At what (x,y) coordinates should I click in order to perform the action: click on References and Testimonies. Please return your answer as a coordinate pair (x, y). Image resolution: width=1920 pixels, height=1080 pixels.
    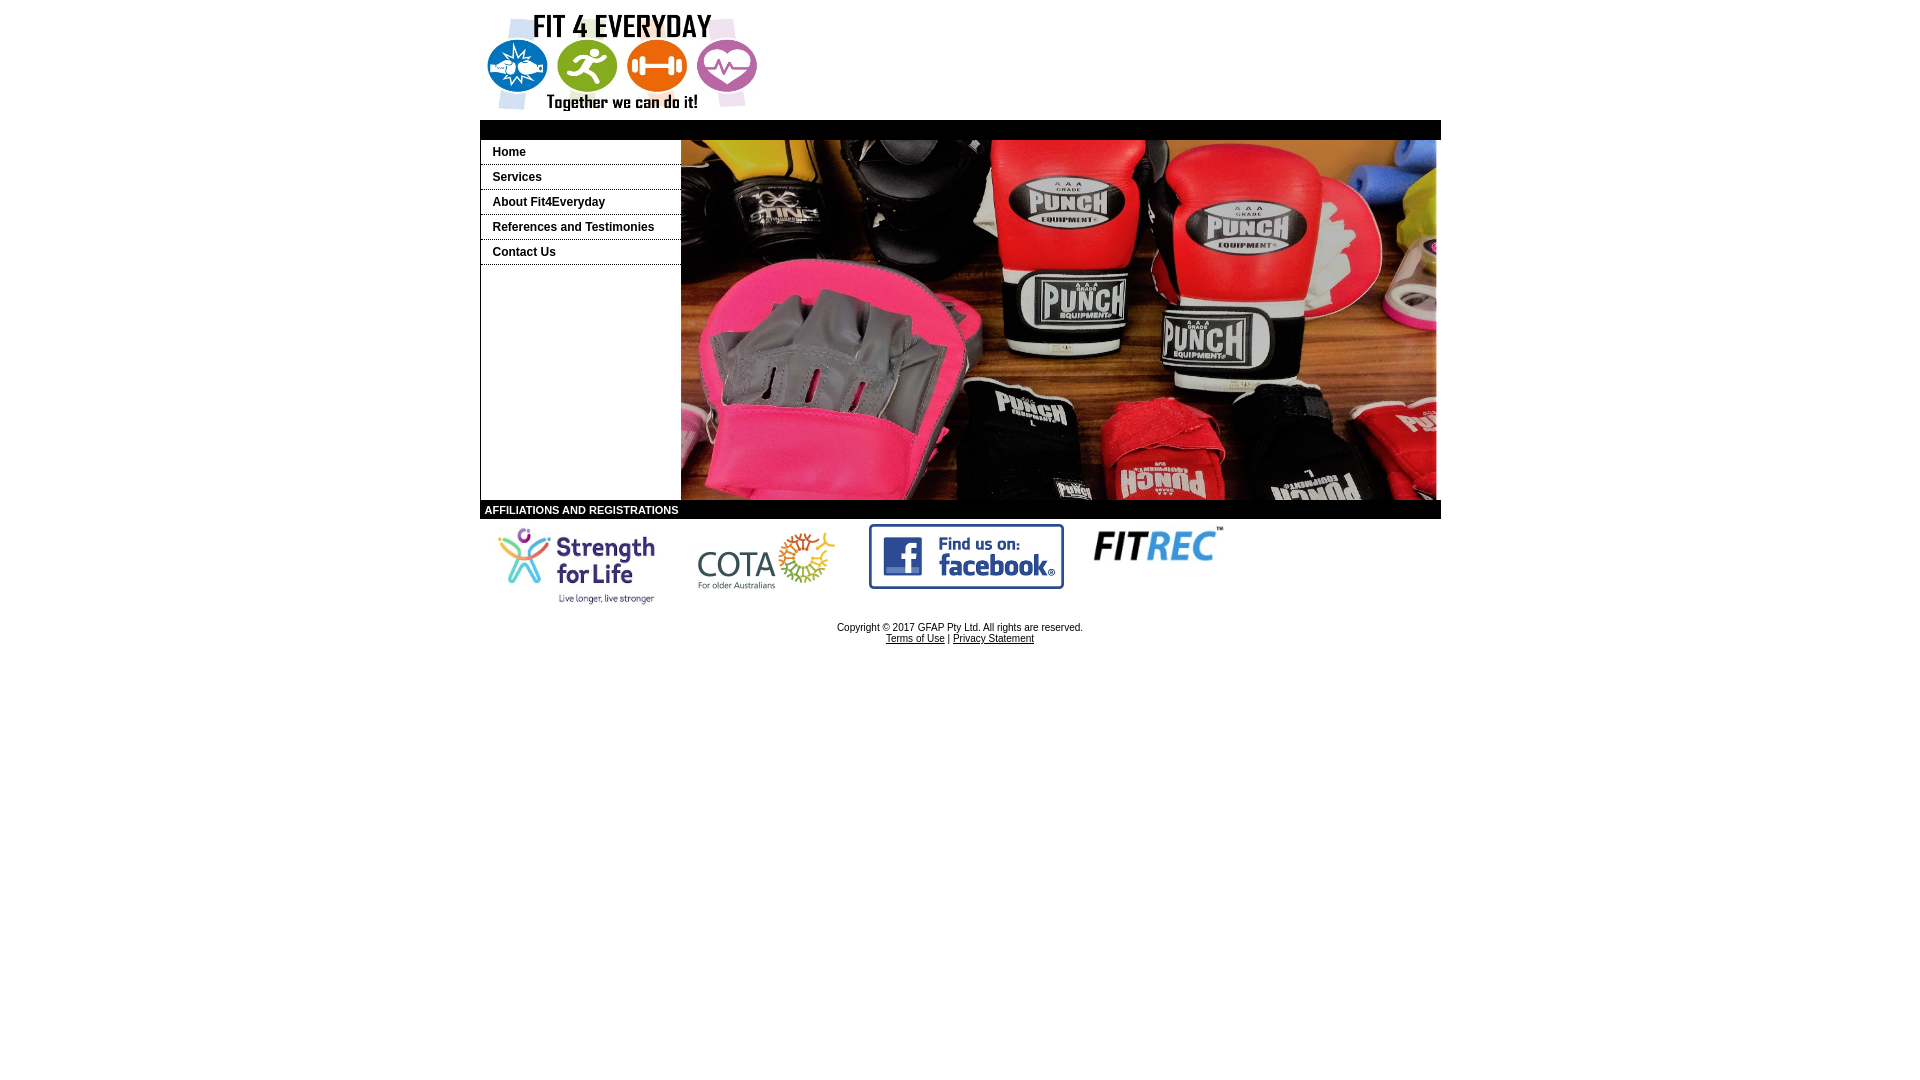
    Looking at the image, I should click on (580, 228).